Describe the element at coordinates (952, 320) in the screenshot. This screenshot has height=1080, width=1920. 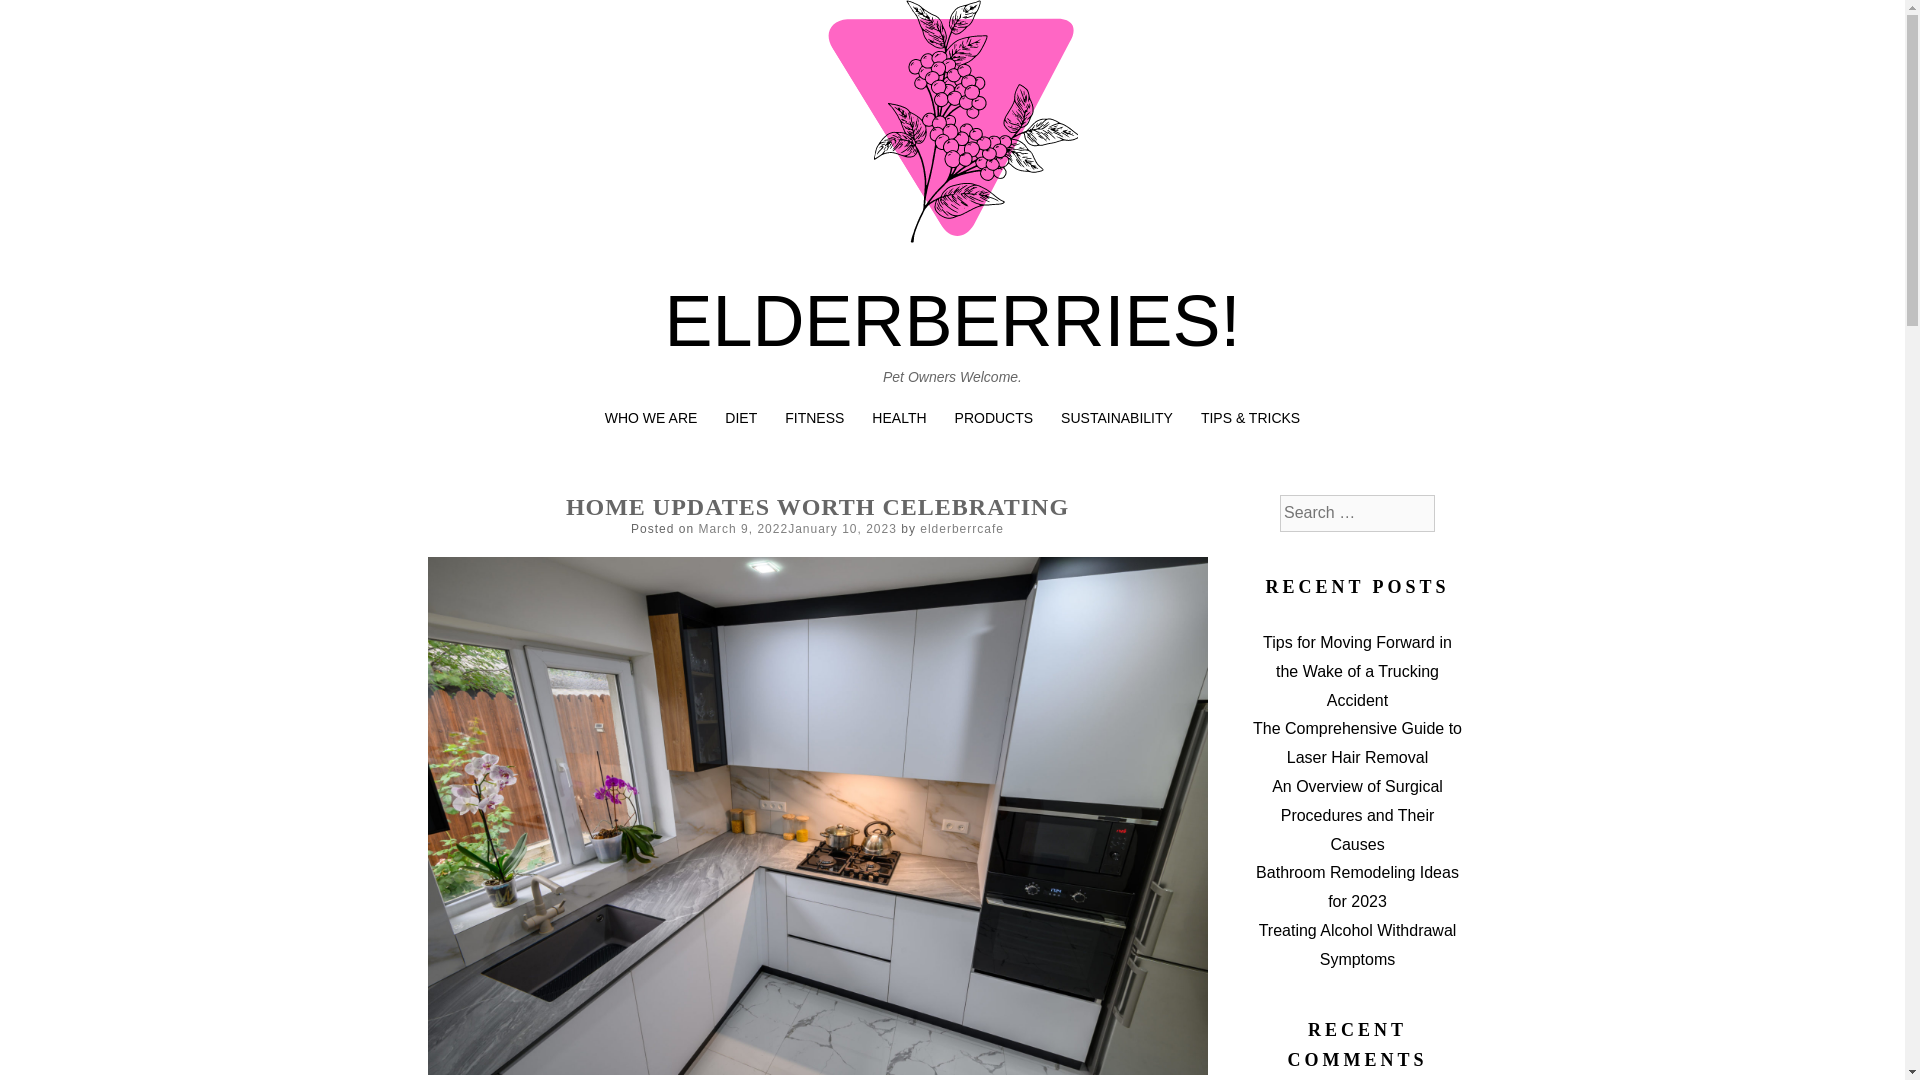
I see `ELDERBERRIES!` at that location.